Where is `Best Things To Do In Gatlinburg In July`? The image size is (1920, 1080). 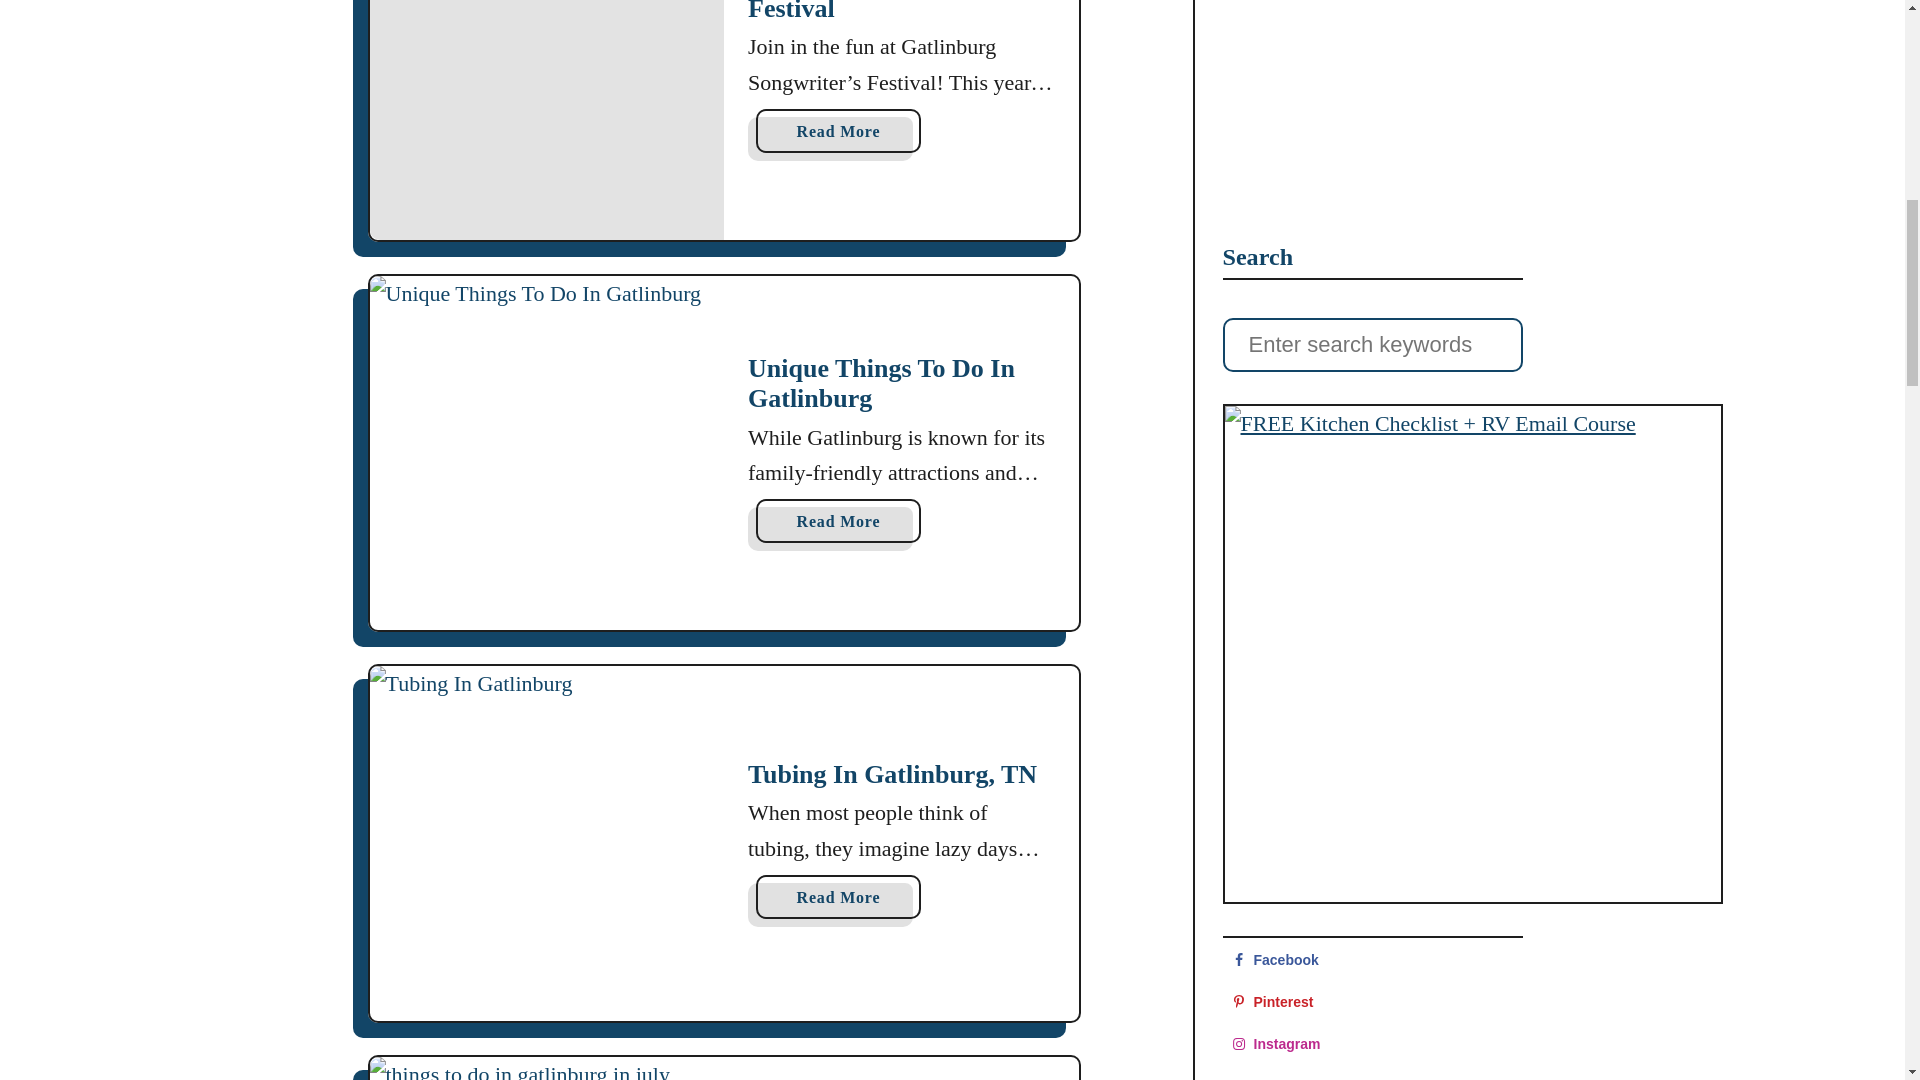 Best Things To Do In Gatlinburg In July is located at coordinates (882, 383).